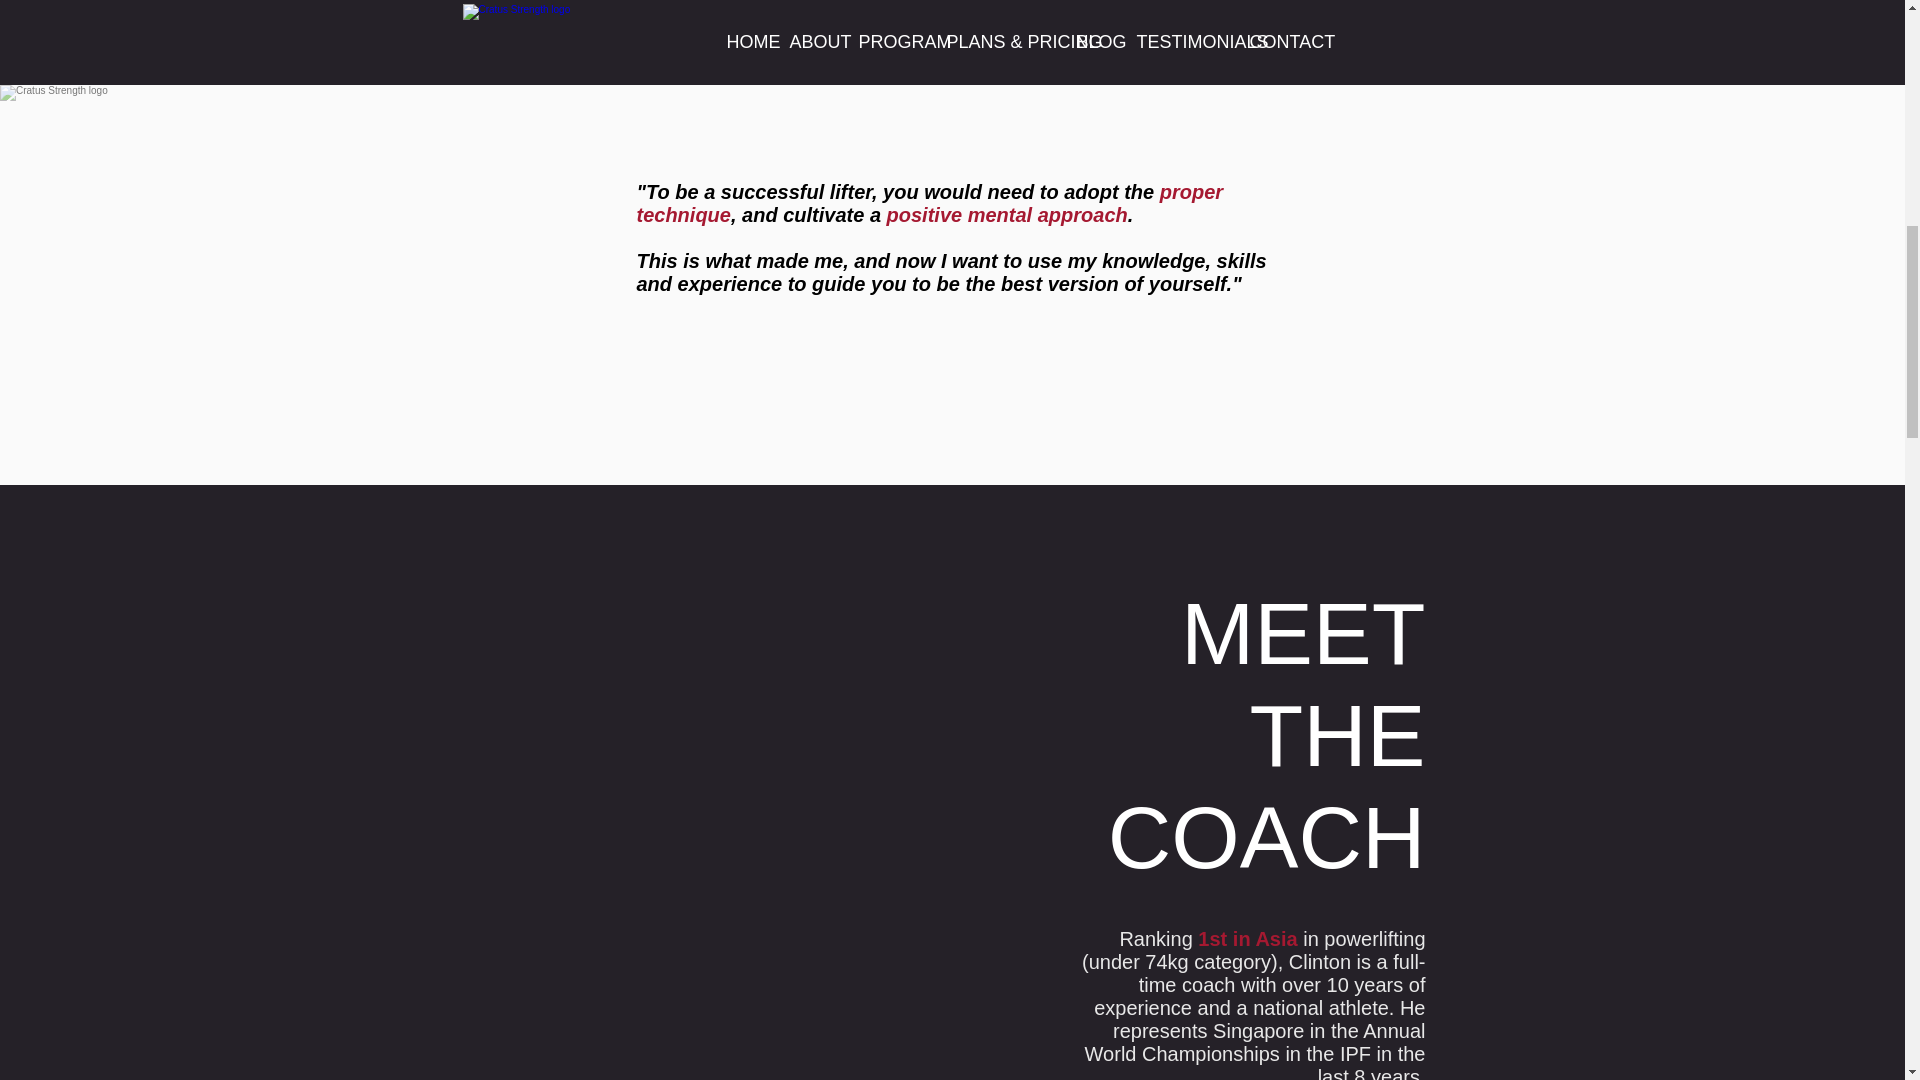  I want to click on "To be a successful lifter, you would need to adopt the, so click(897, 192).